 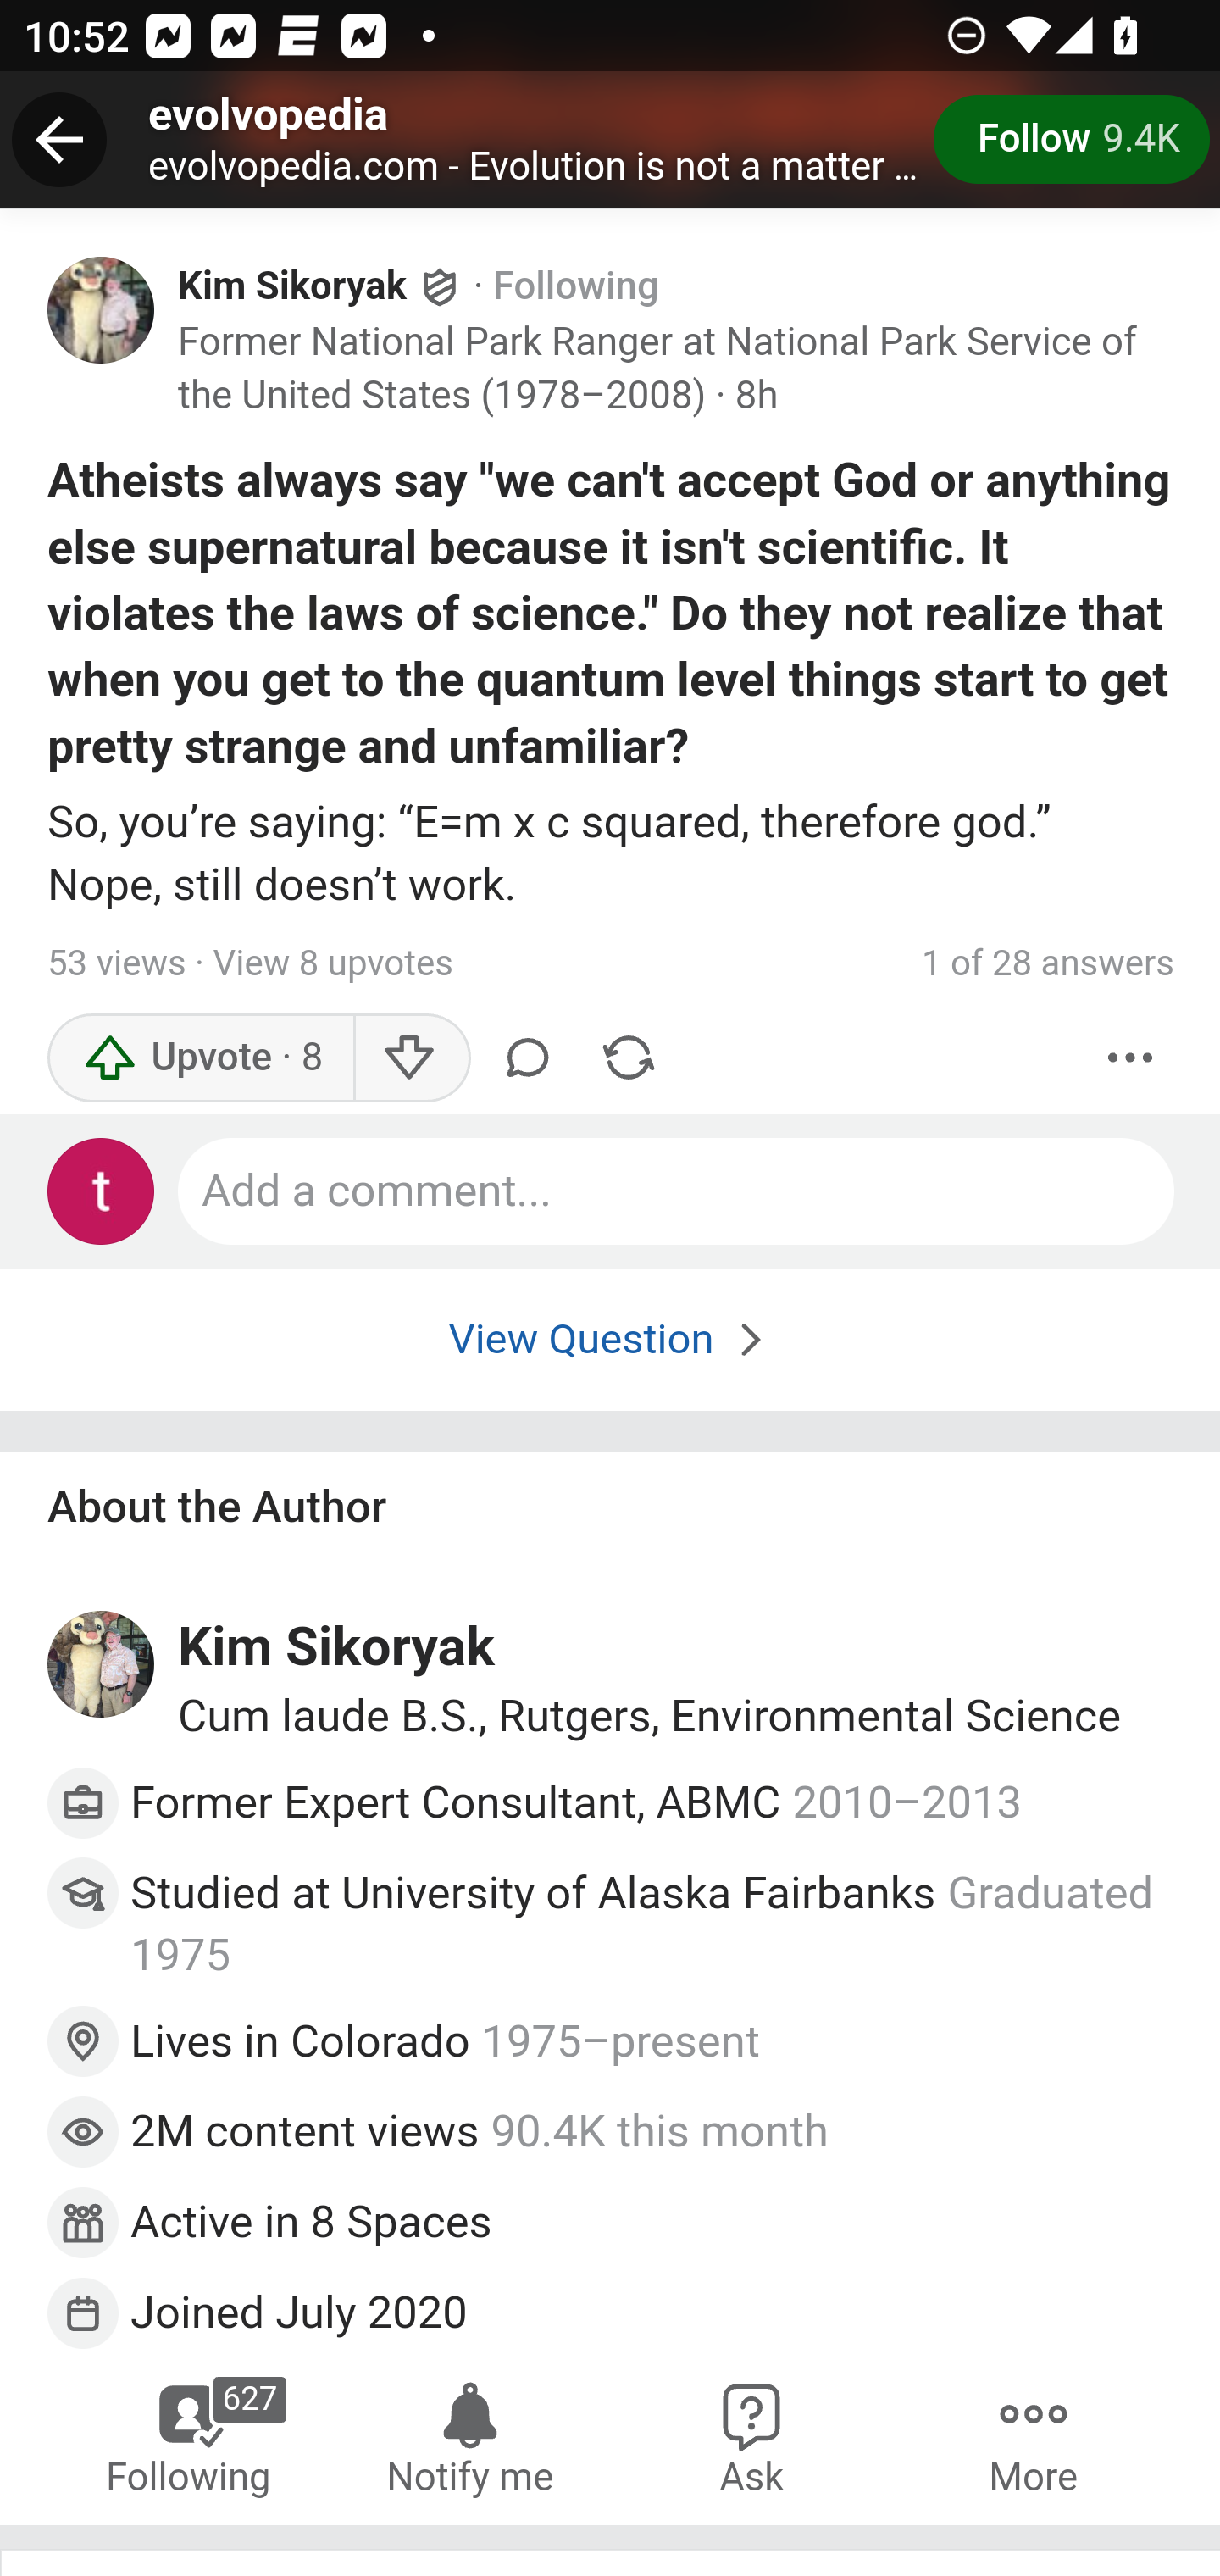 What do you see at coordinates (190, 2436) in the screenshot?
I see `Following Kim Sikoryak 627 Following` at bounding box center [190, 2436].